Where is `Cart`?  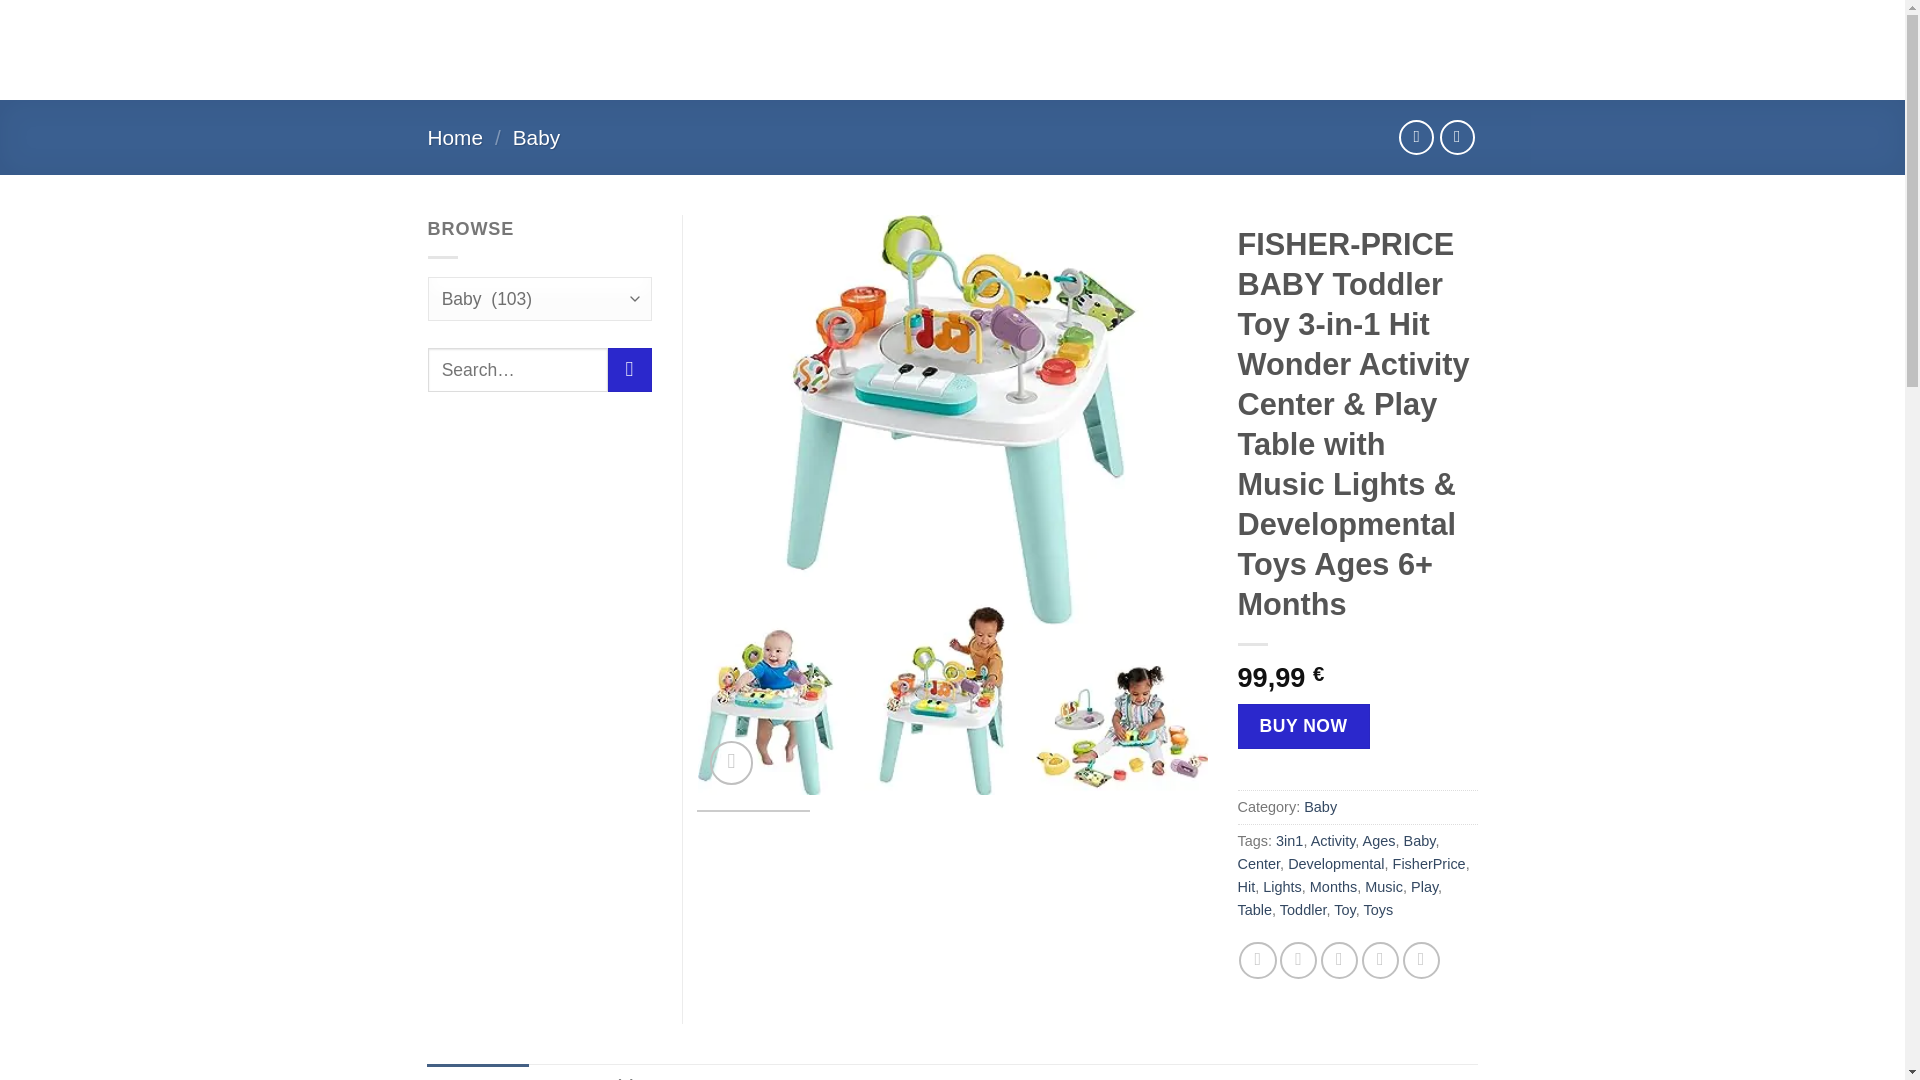
Cart is located at coordinates (1409, 50).